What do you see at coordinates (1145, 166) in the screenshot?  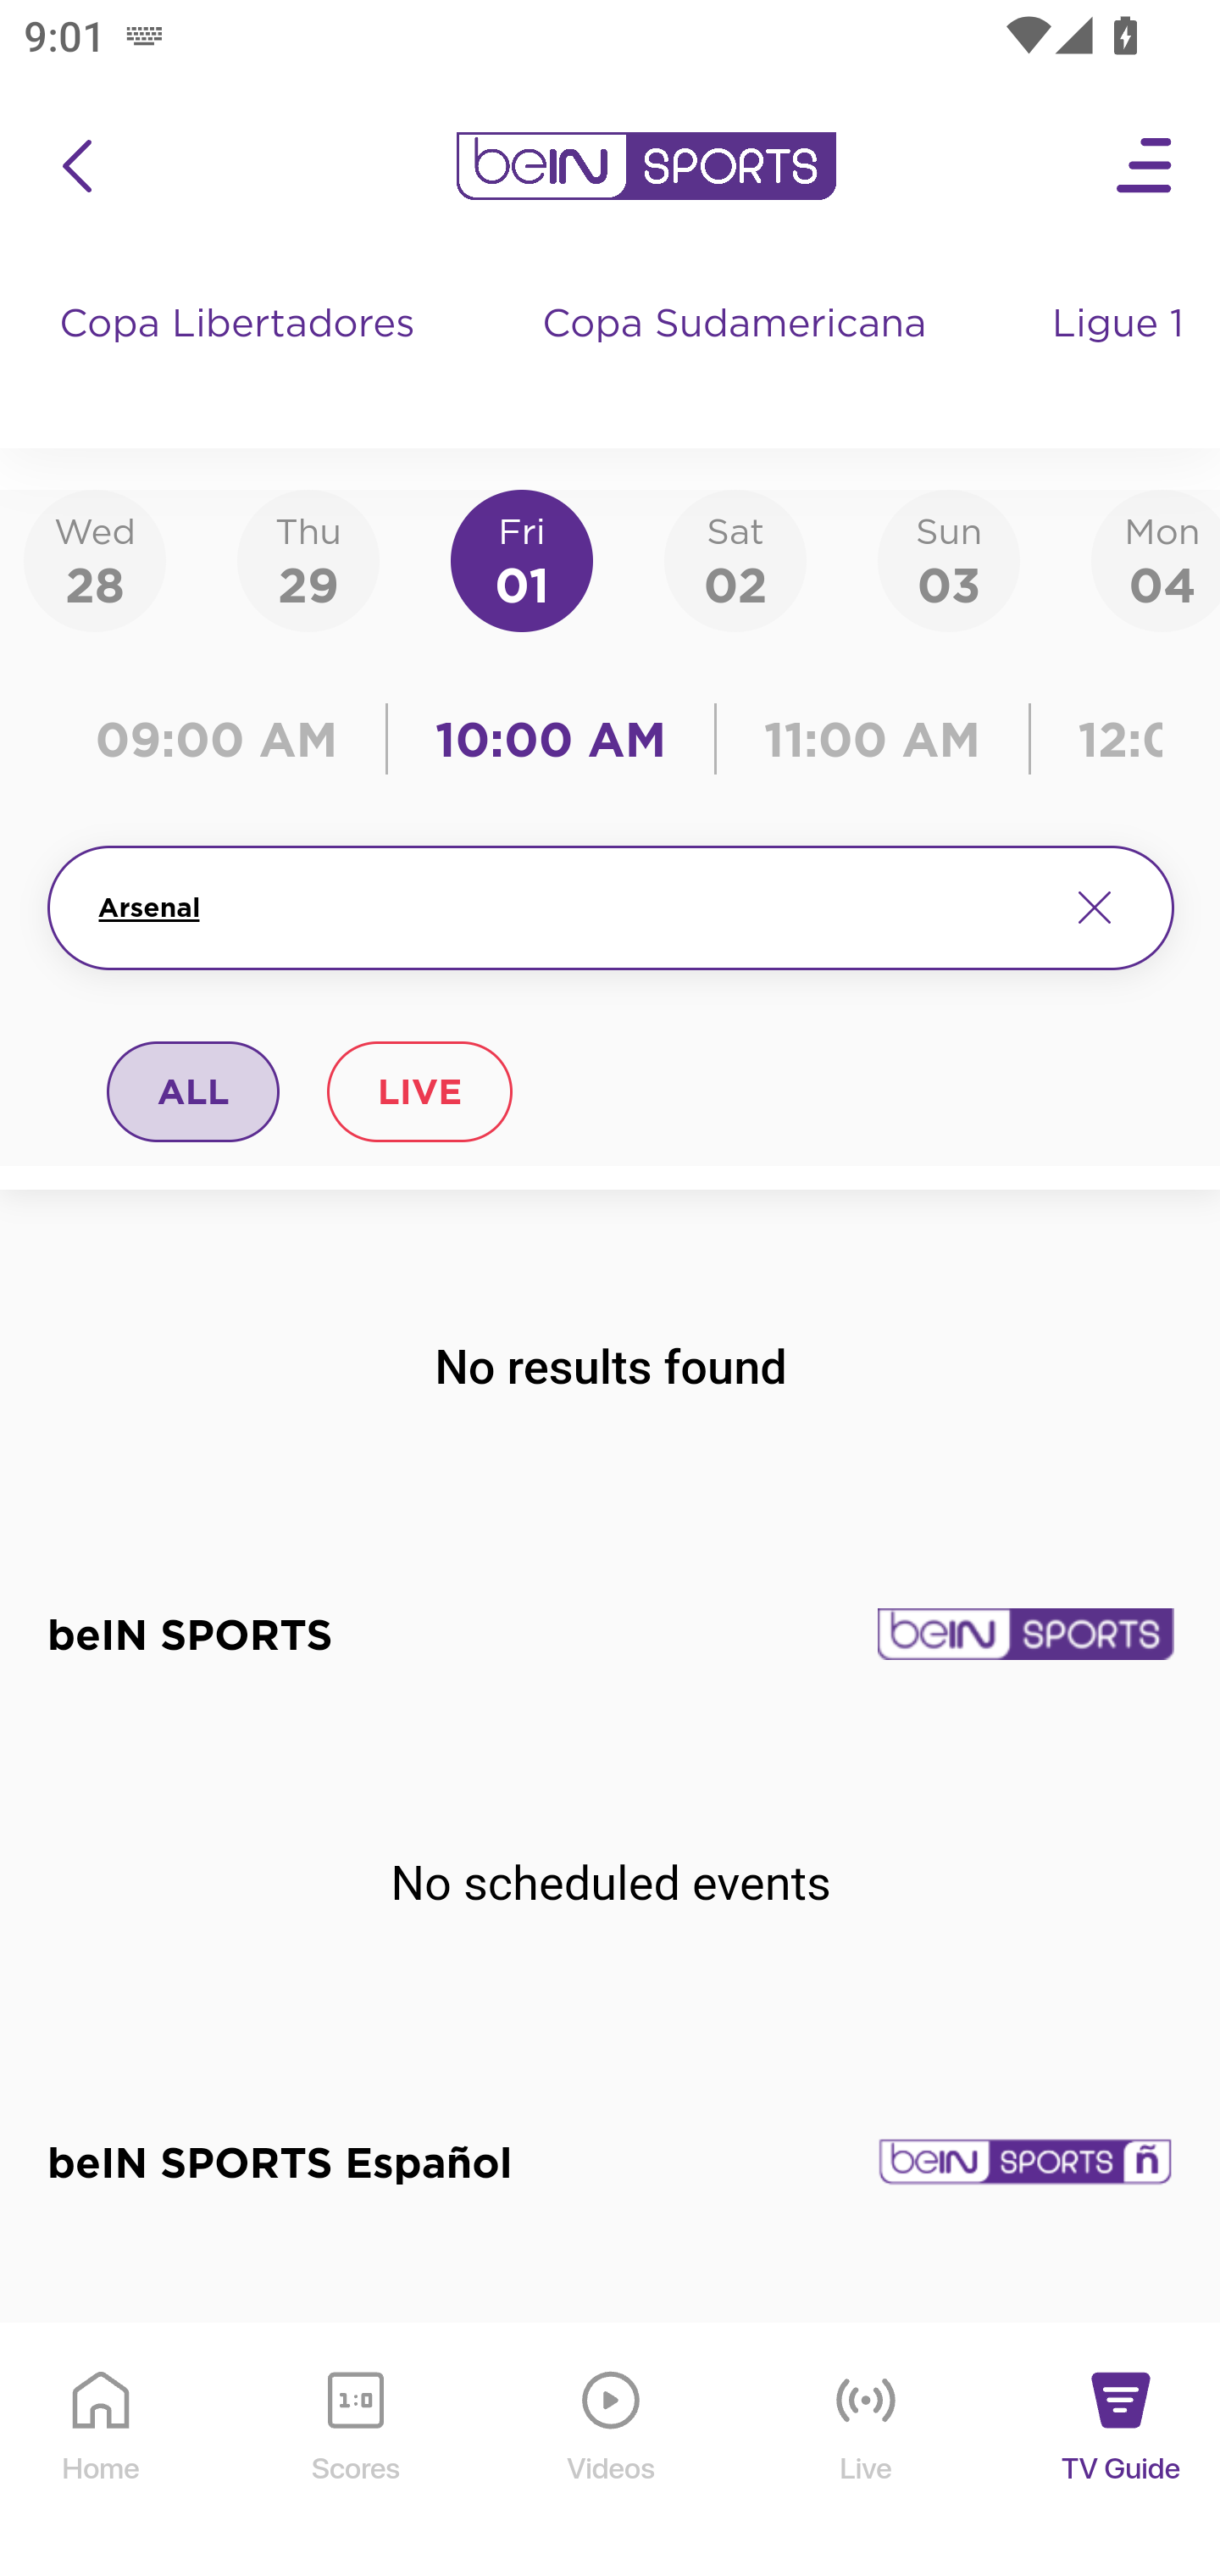 I see `Open Menu Icon` at bounding box center [1145, 166].